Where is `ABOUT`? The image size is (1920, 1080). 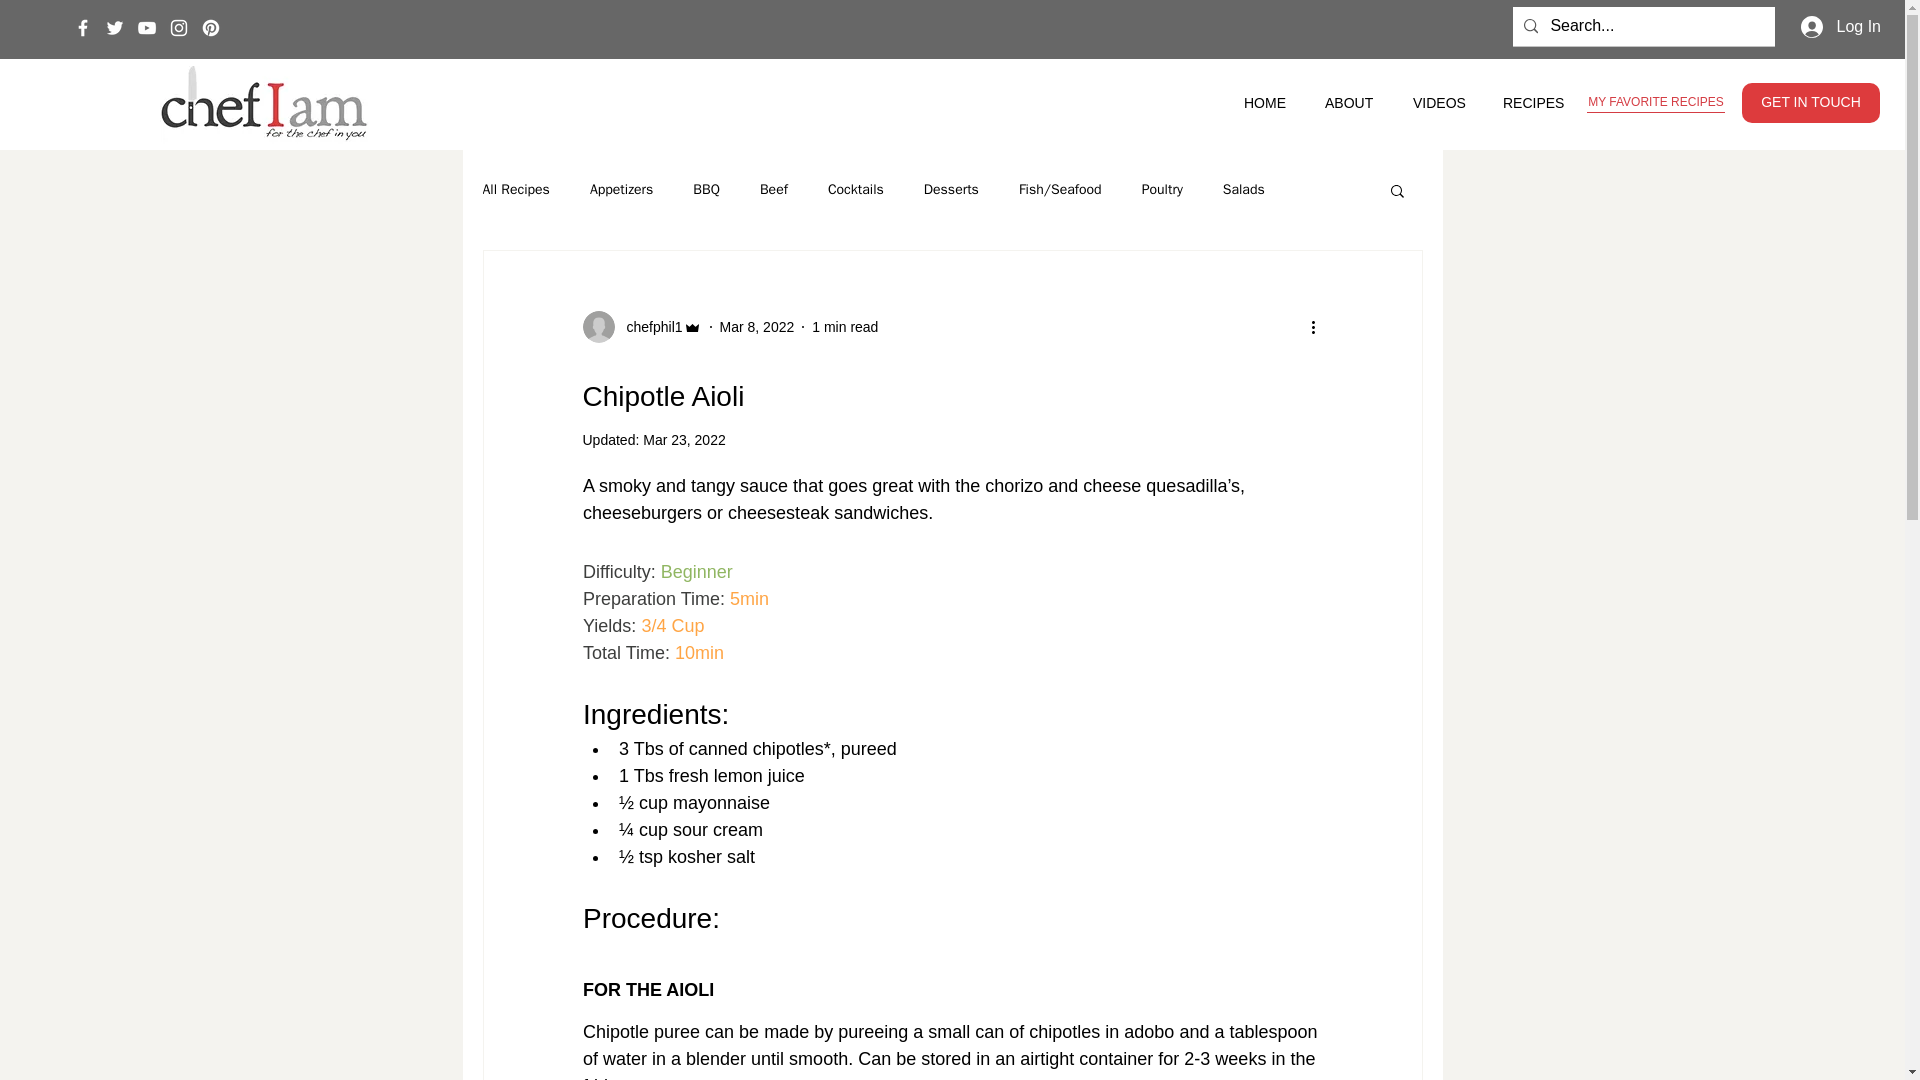 ABOUT is located at coordinates (1353, 102).